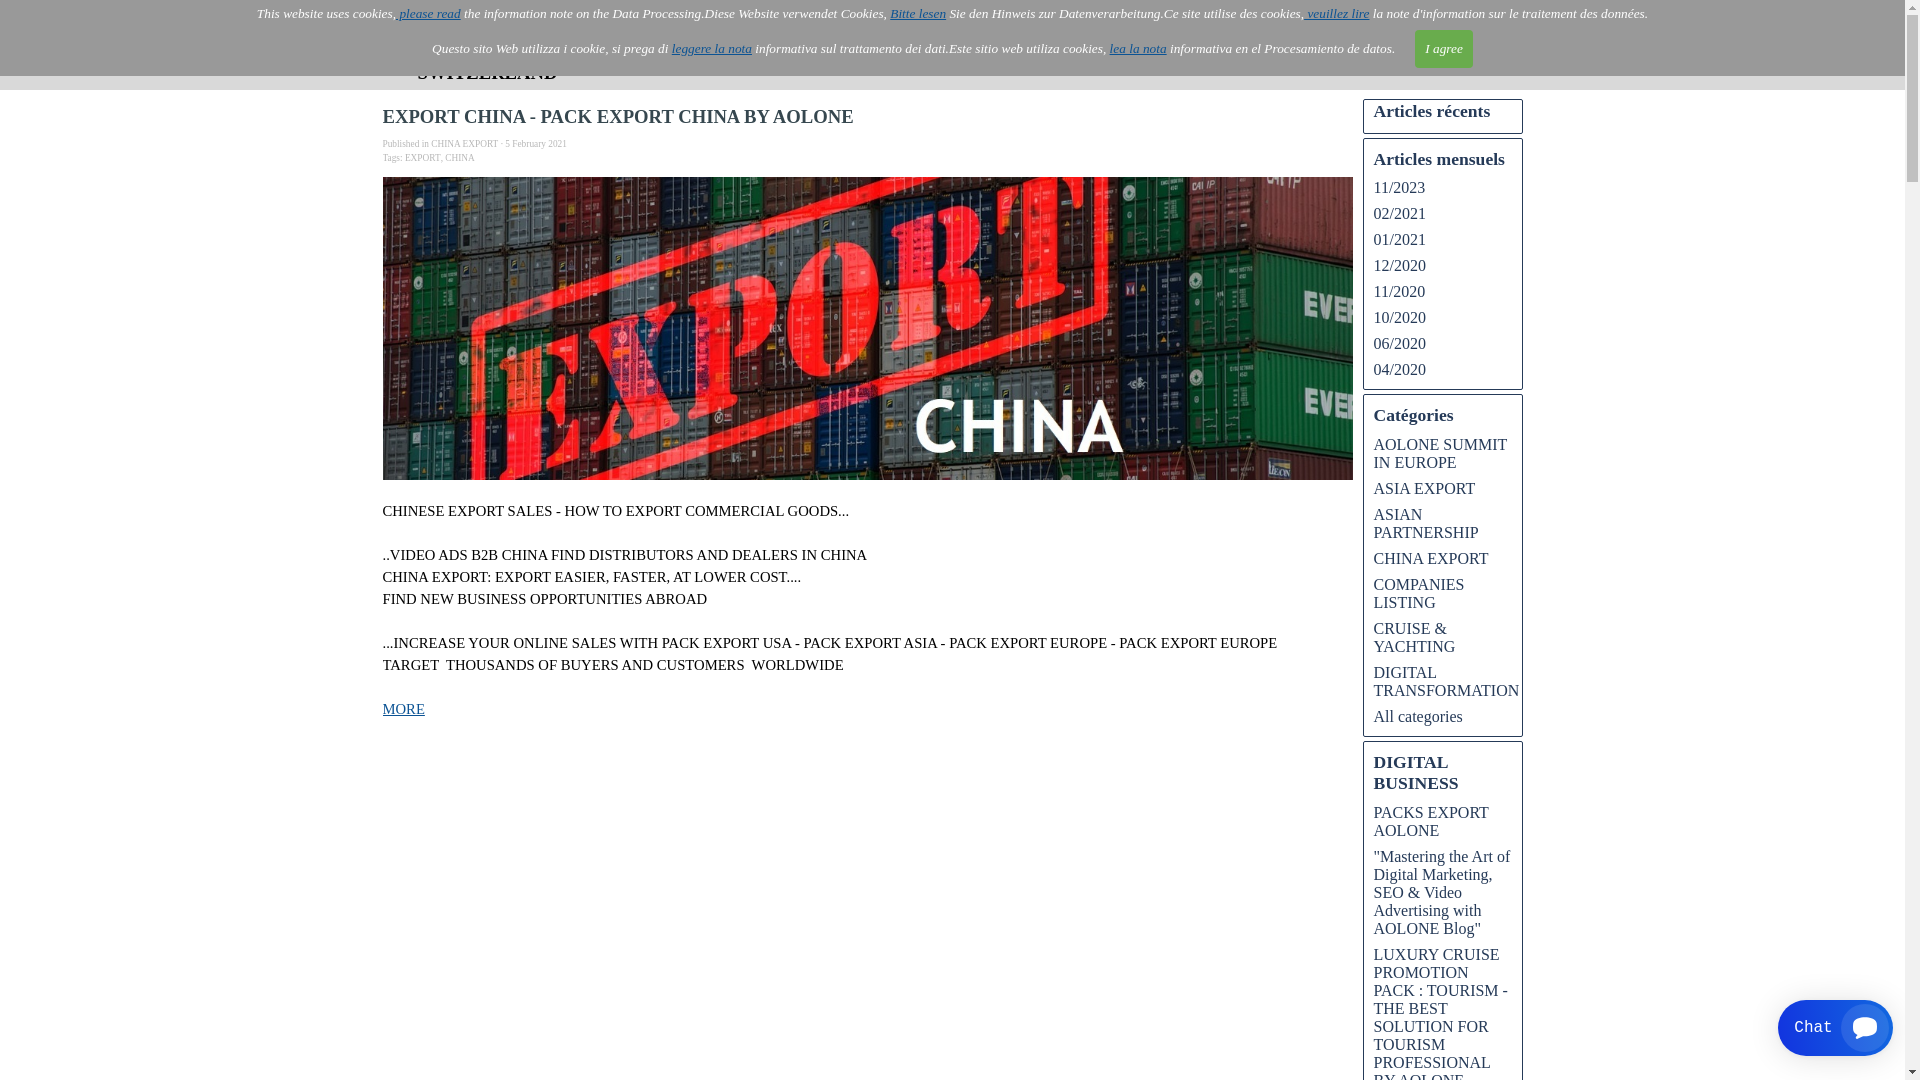  What do you see at coordinates (1447, 682) in the screenshot?
I see `DIGITAL TRANSFORMATION` at bounding box center [1447, 682].